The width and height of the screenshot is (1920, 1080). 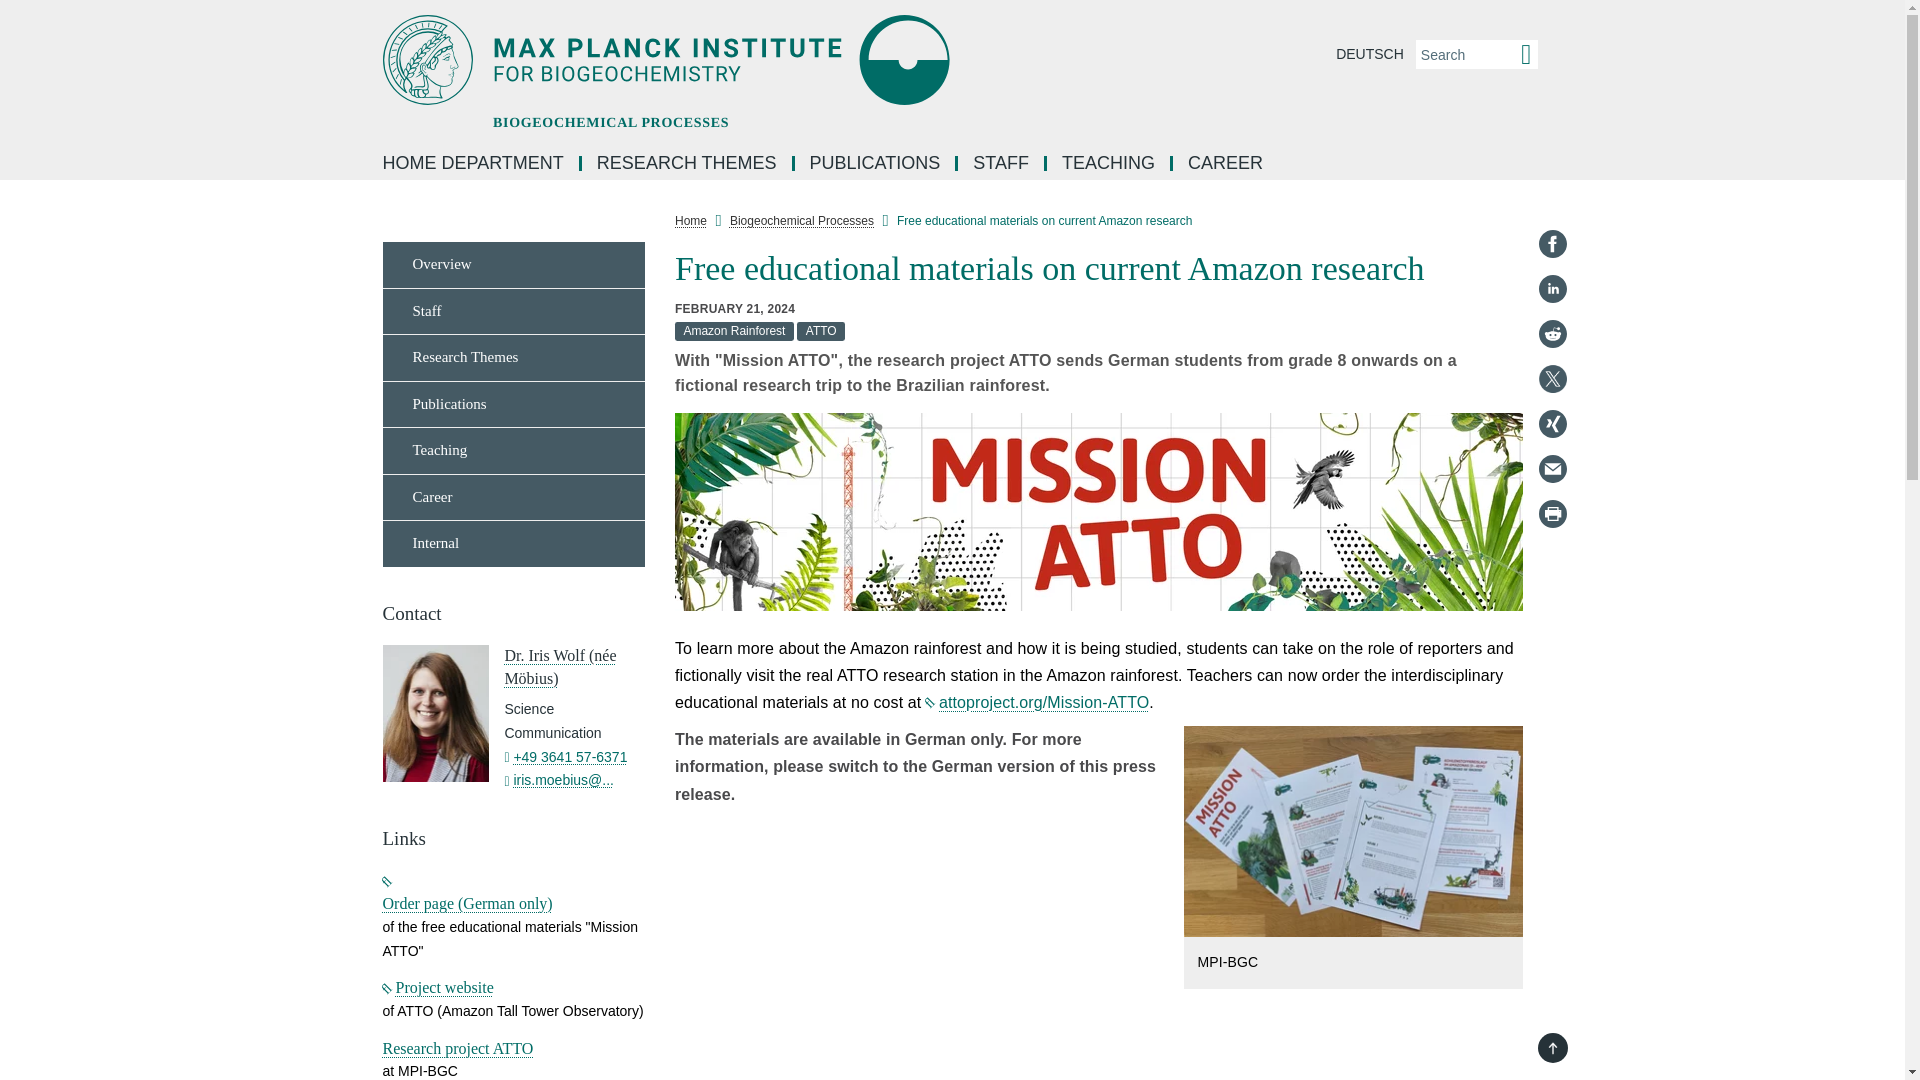 I want to click on Research Themes, so click(x=514, y=358).